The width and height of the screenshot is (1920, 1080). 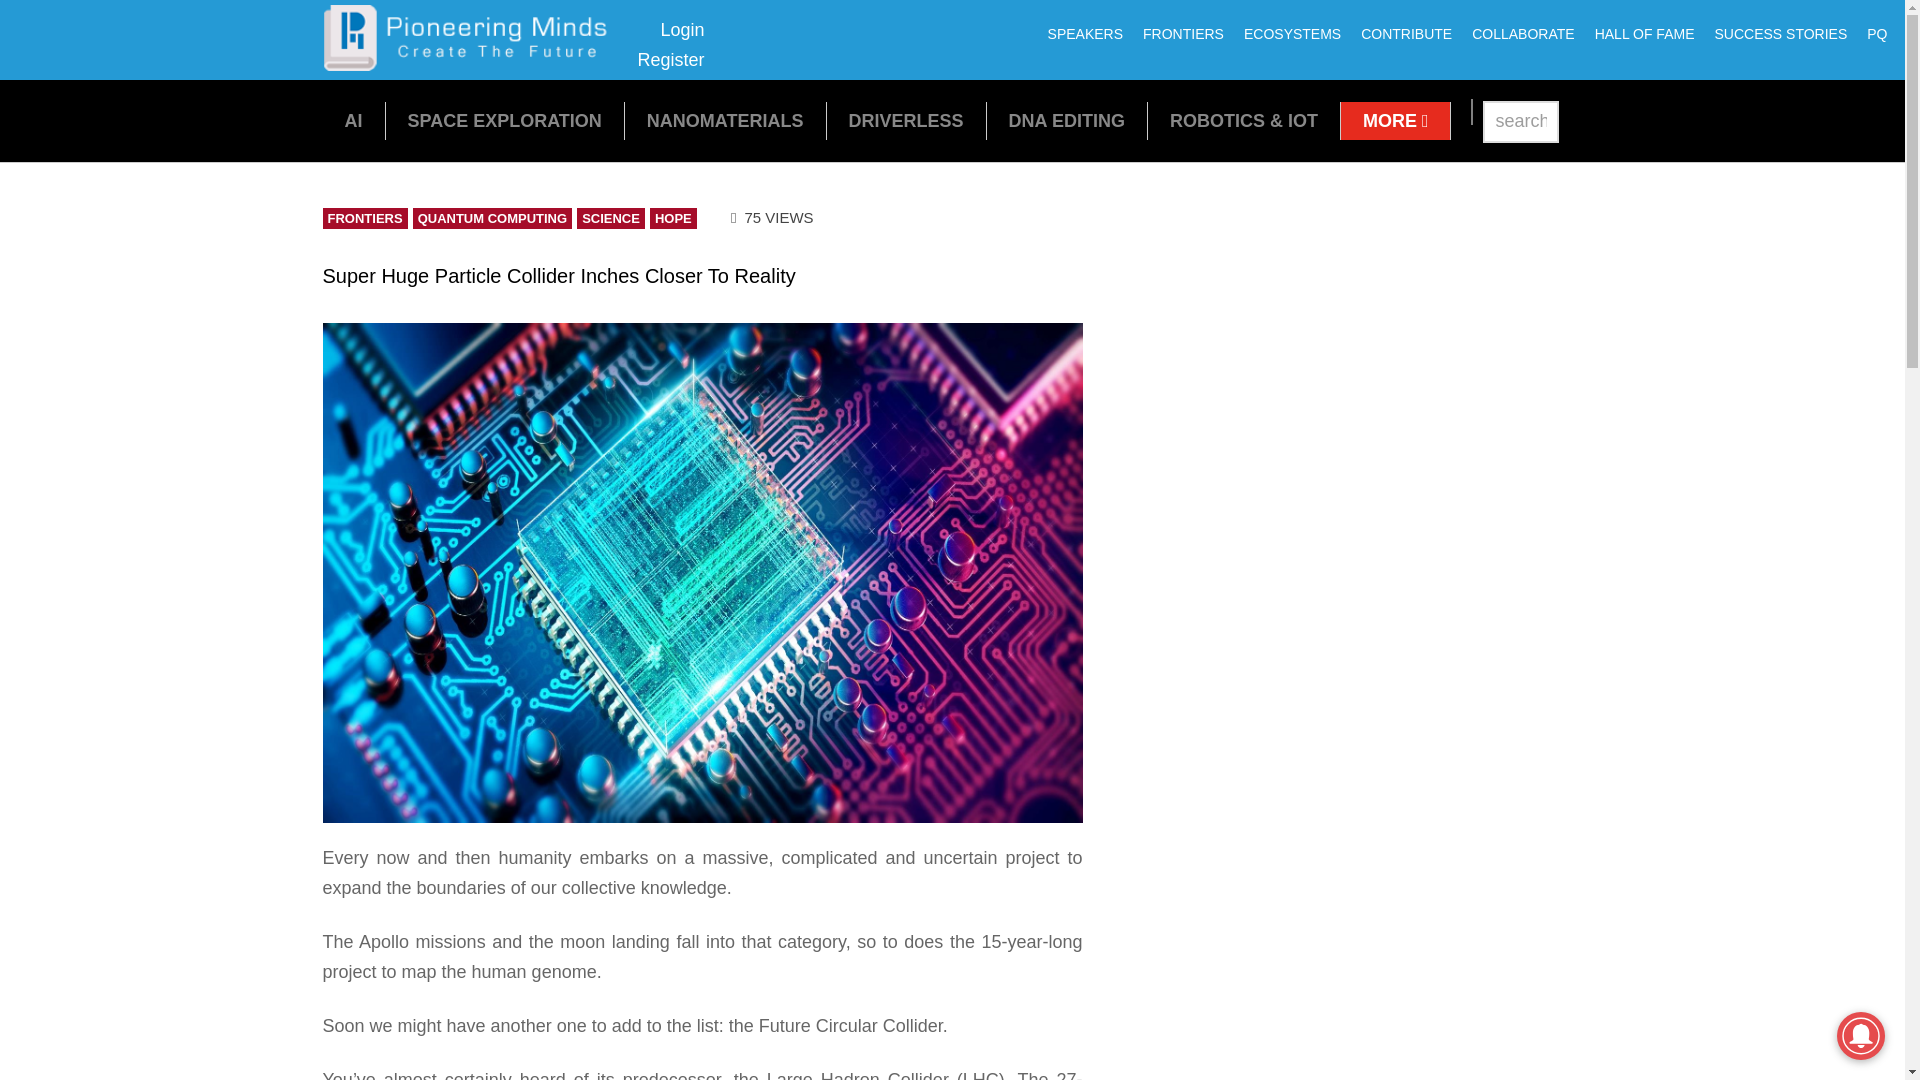 I want to click on ECOSYSTEMS, so click(x=1780, y=34).